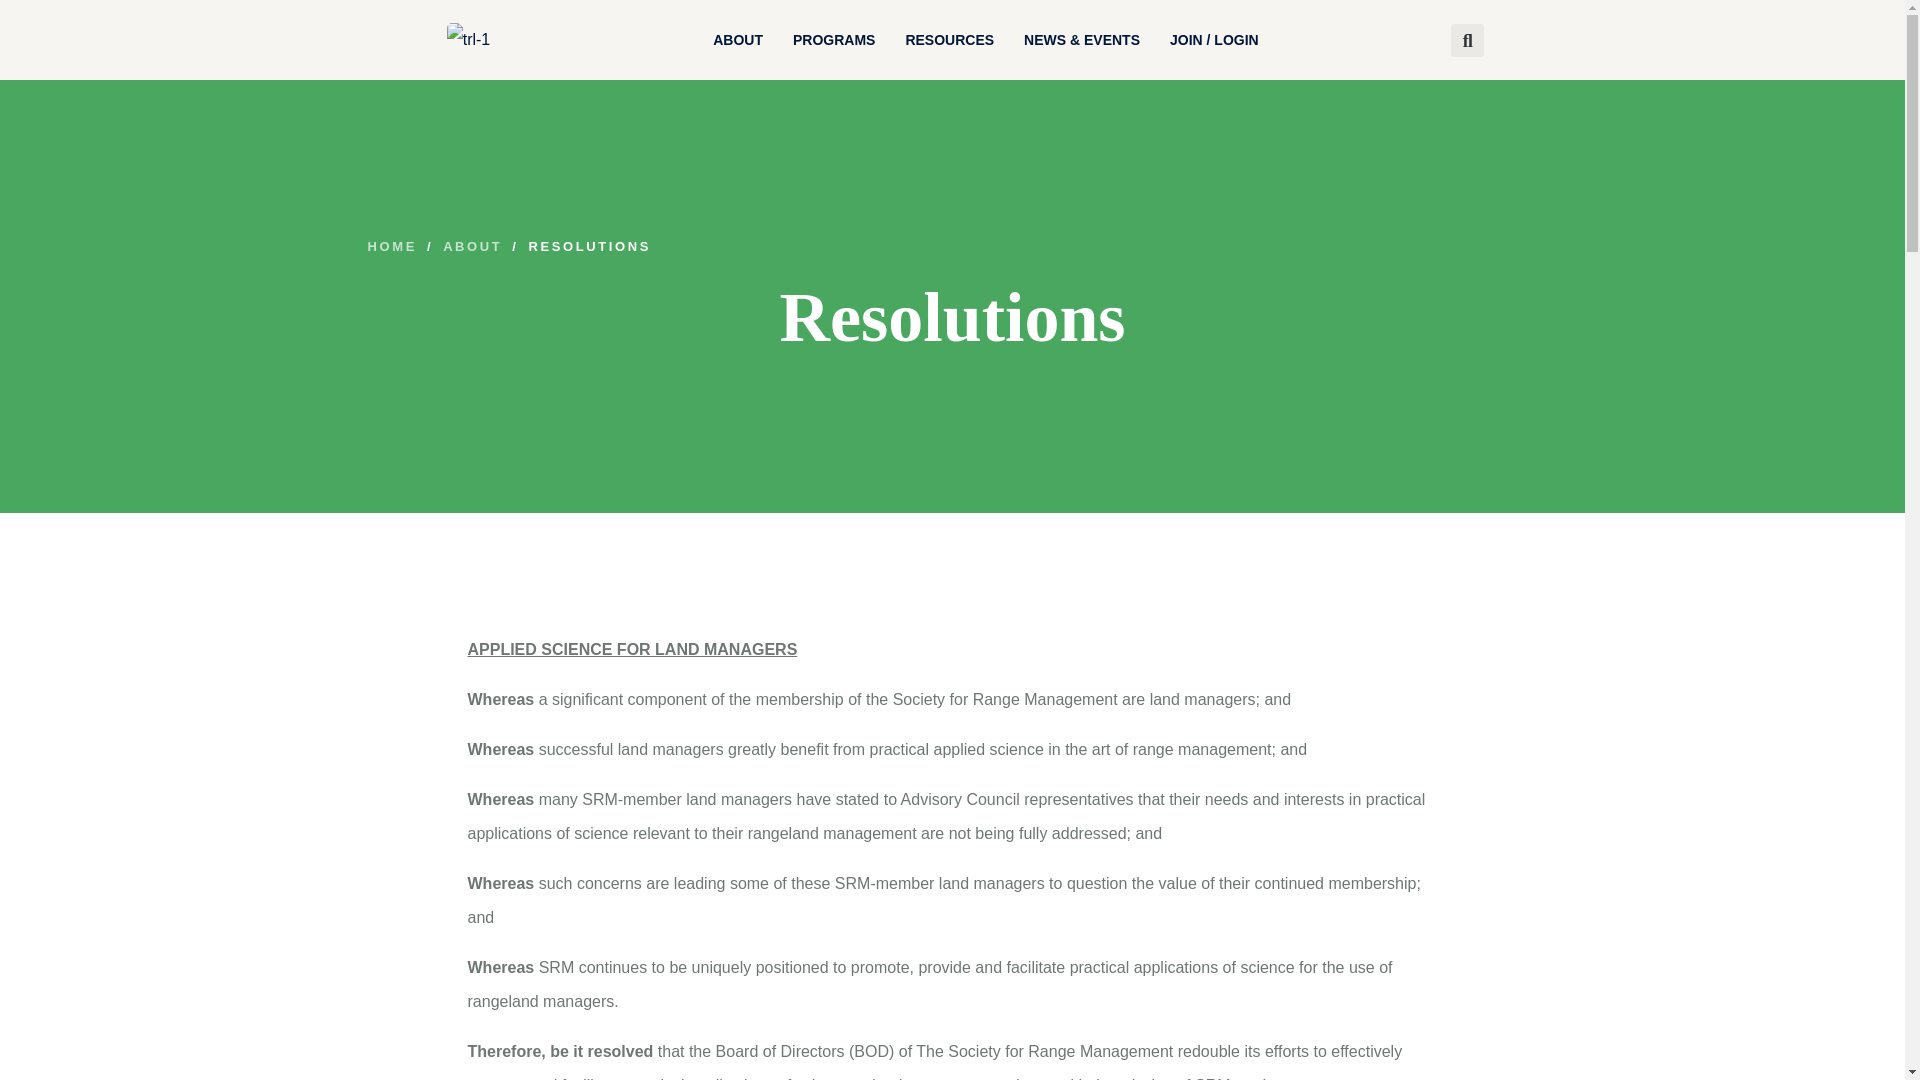 This screenshot has width=1920, height=1080. I want to click on About, so click(738, 40).